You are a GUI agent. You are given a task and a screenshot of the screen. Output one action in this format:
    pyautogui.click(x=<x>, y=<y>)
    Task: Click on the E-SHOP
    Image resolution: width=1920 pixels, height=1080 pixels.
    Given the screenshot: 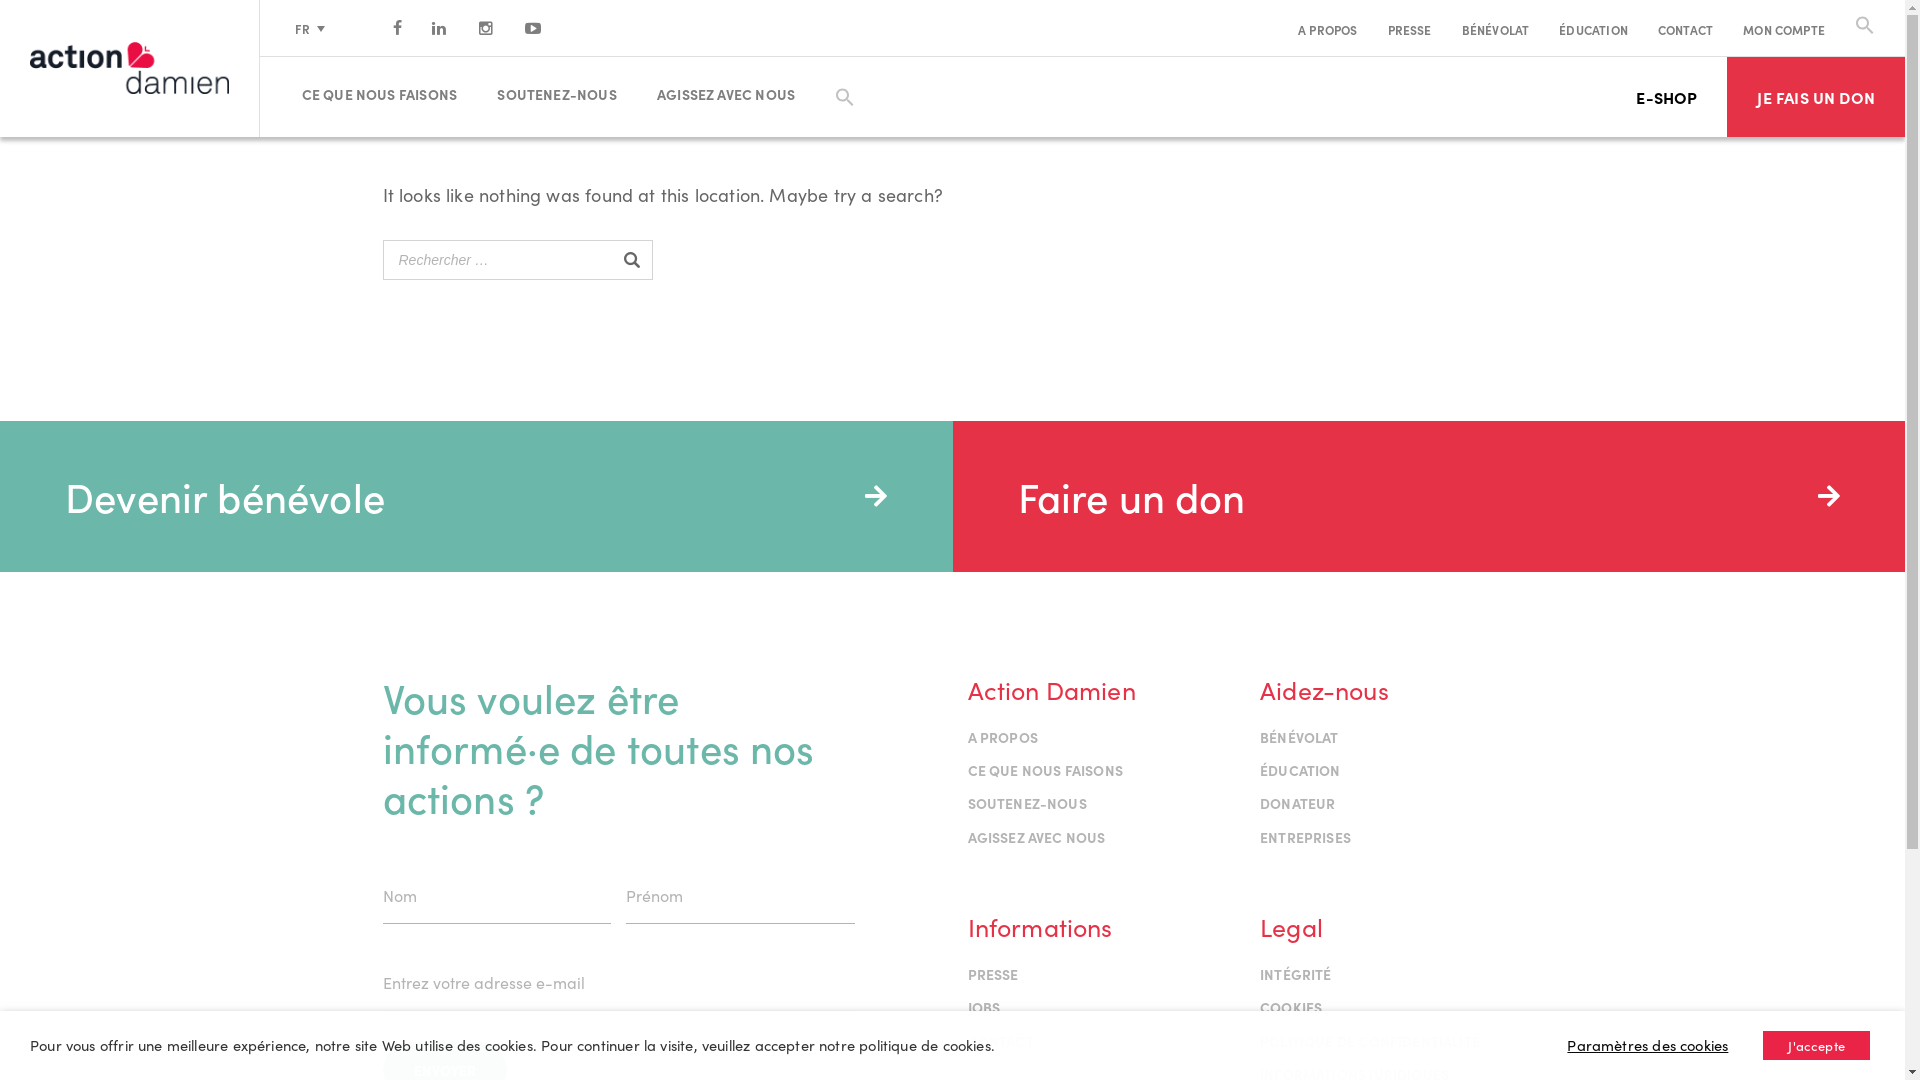 What is the action you would take?
    pyautogui.click(x=1666, y=97)
    